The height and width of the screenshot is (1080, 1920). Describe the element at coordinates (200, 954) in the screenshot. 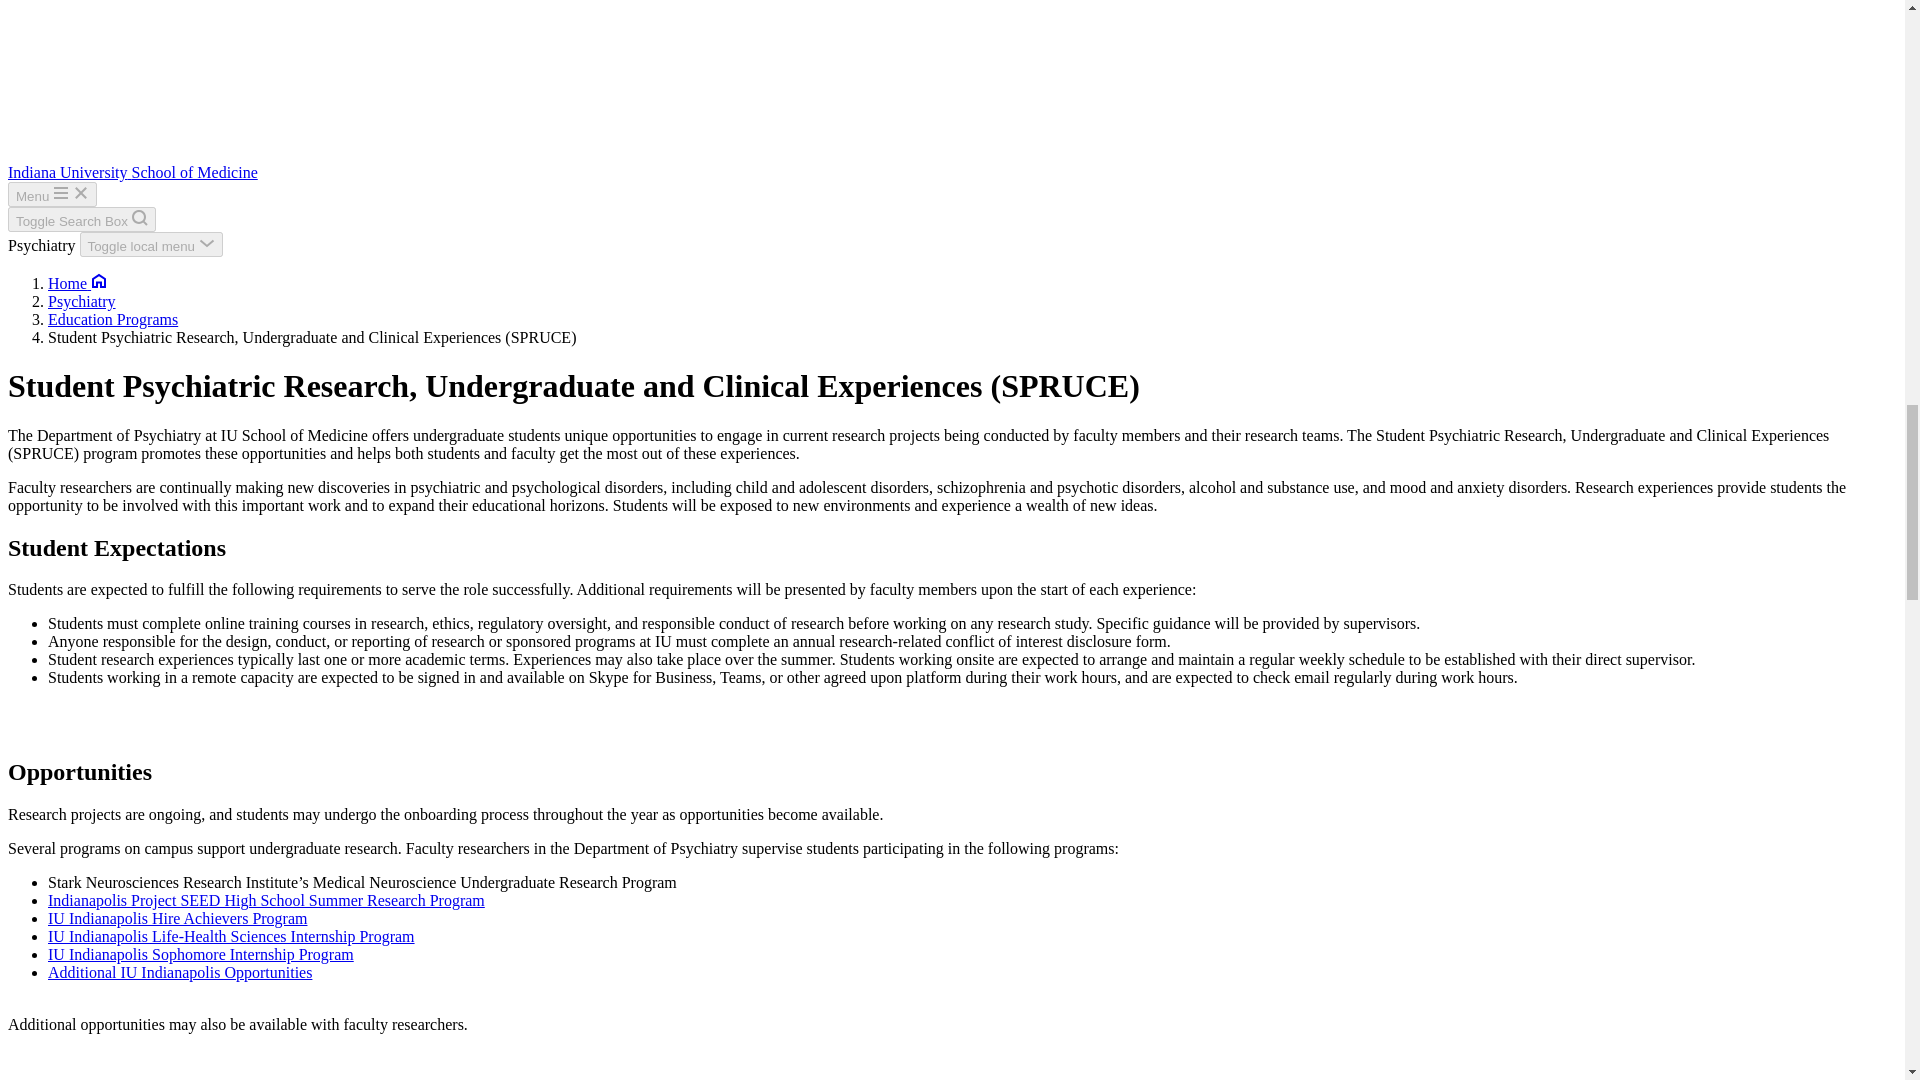

I see `IU Indianapolis Sophomore Internship Program` at that location.